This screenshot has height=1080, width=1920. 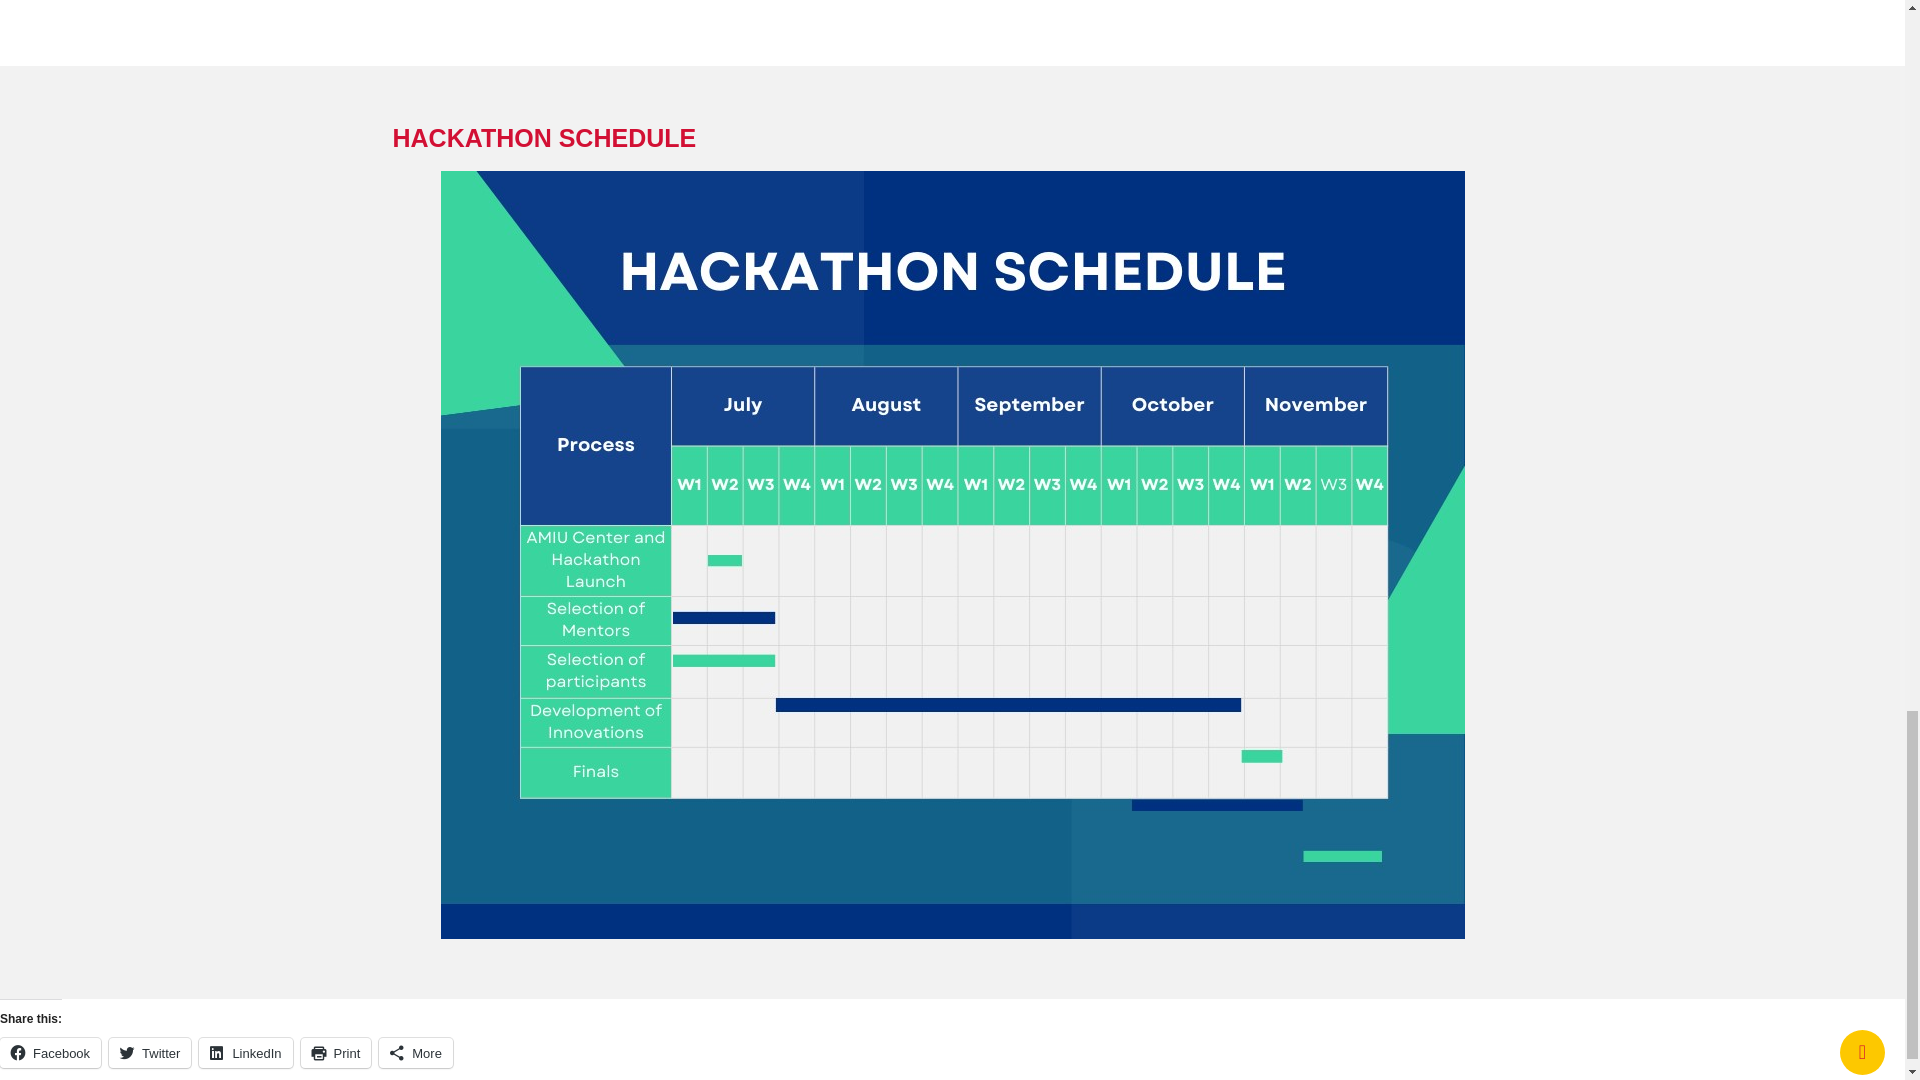 What do you see at coordinates (245, 1052) in the screenshot?
I see `Click to share on LinkedIn` at bounding box center [245, 1052].